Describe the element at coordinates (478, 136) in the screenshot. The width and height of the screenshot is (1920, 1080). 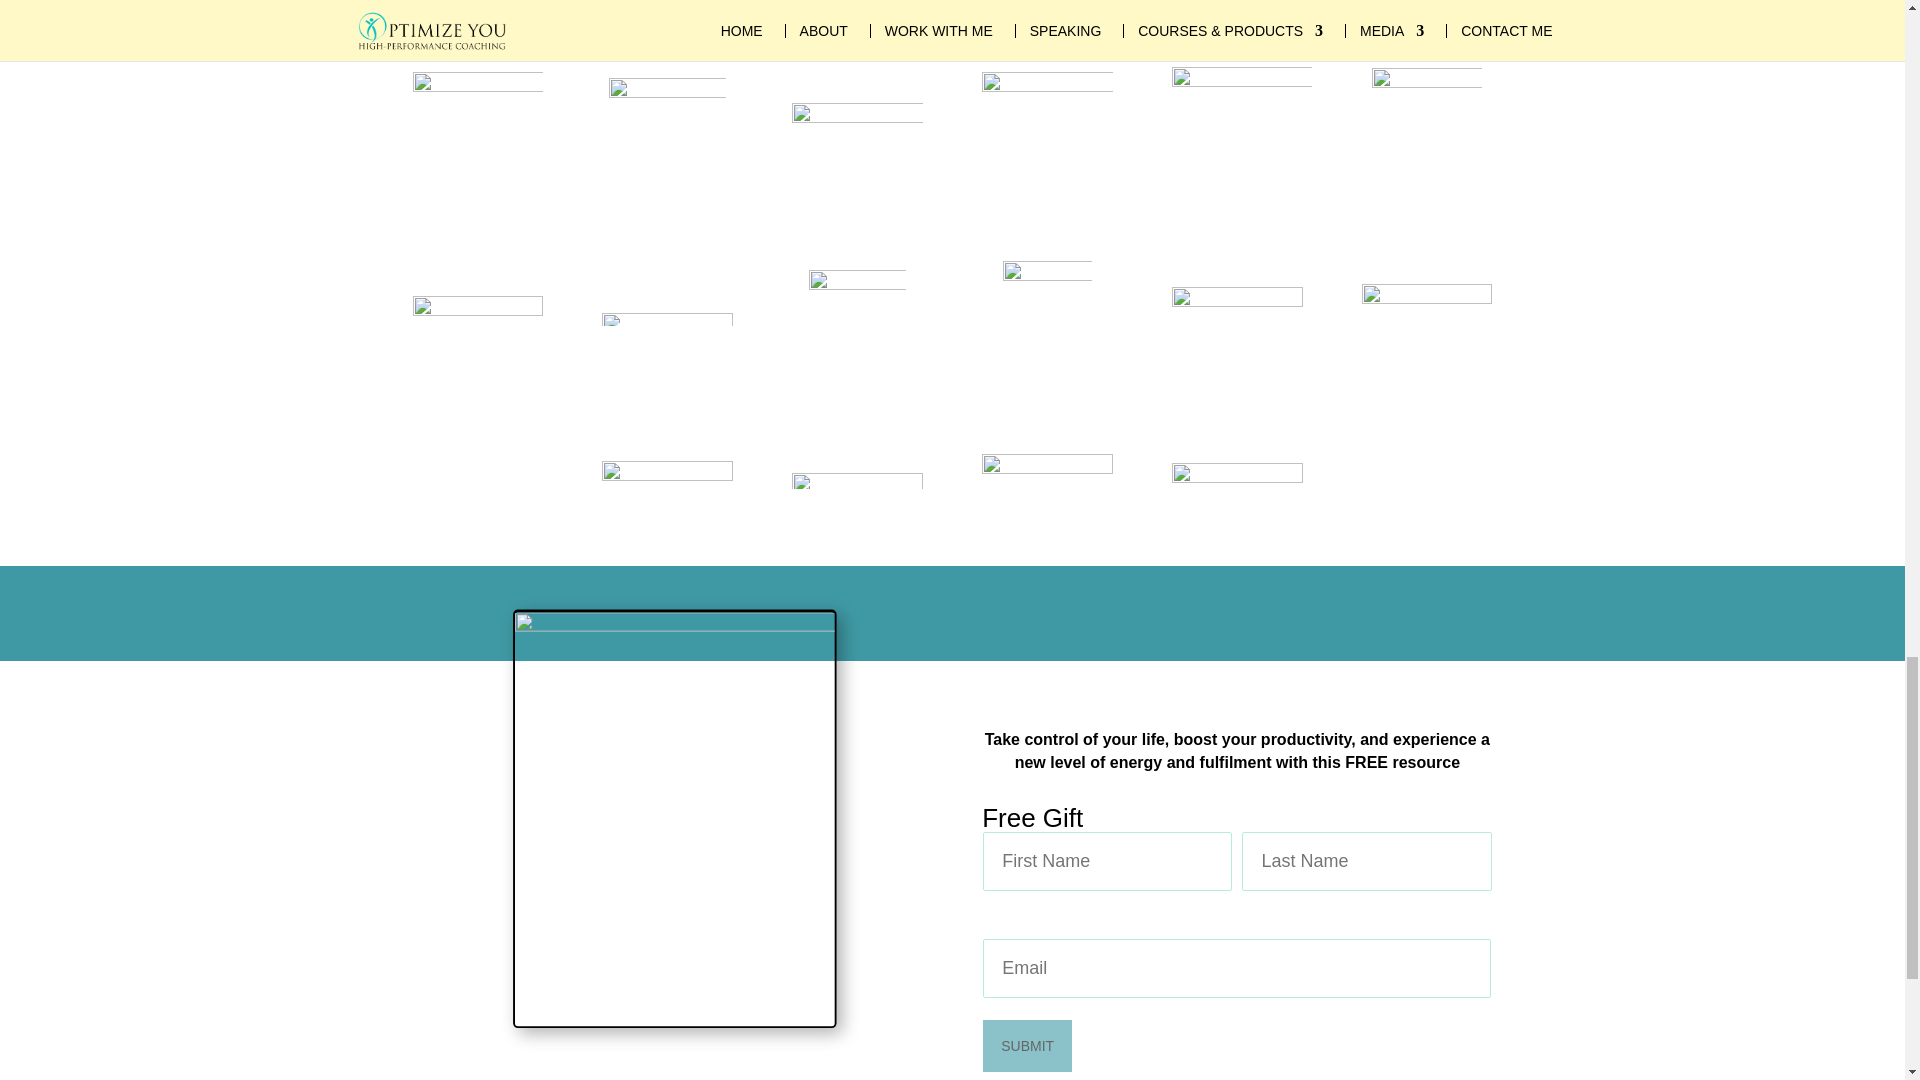
I see `Amazon 1 Best Seller logo` at that location.